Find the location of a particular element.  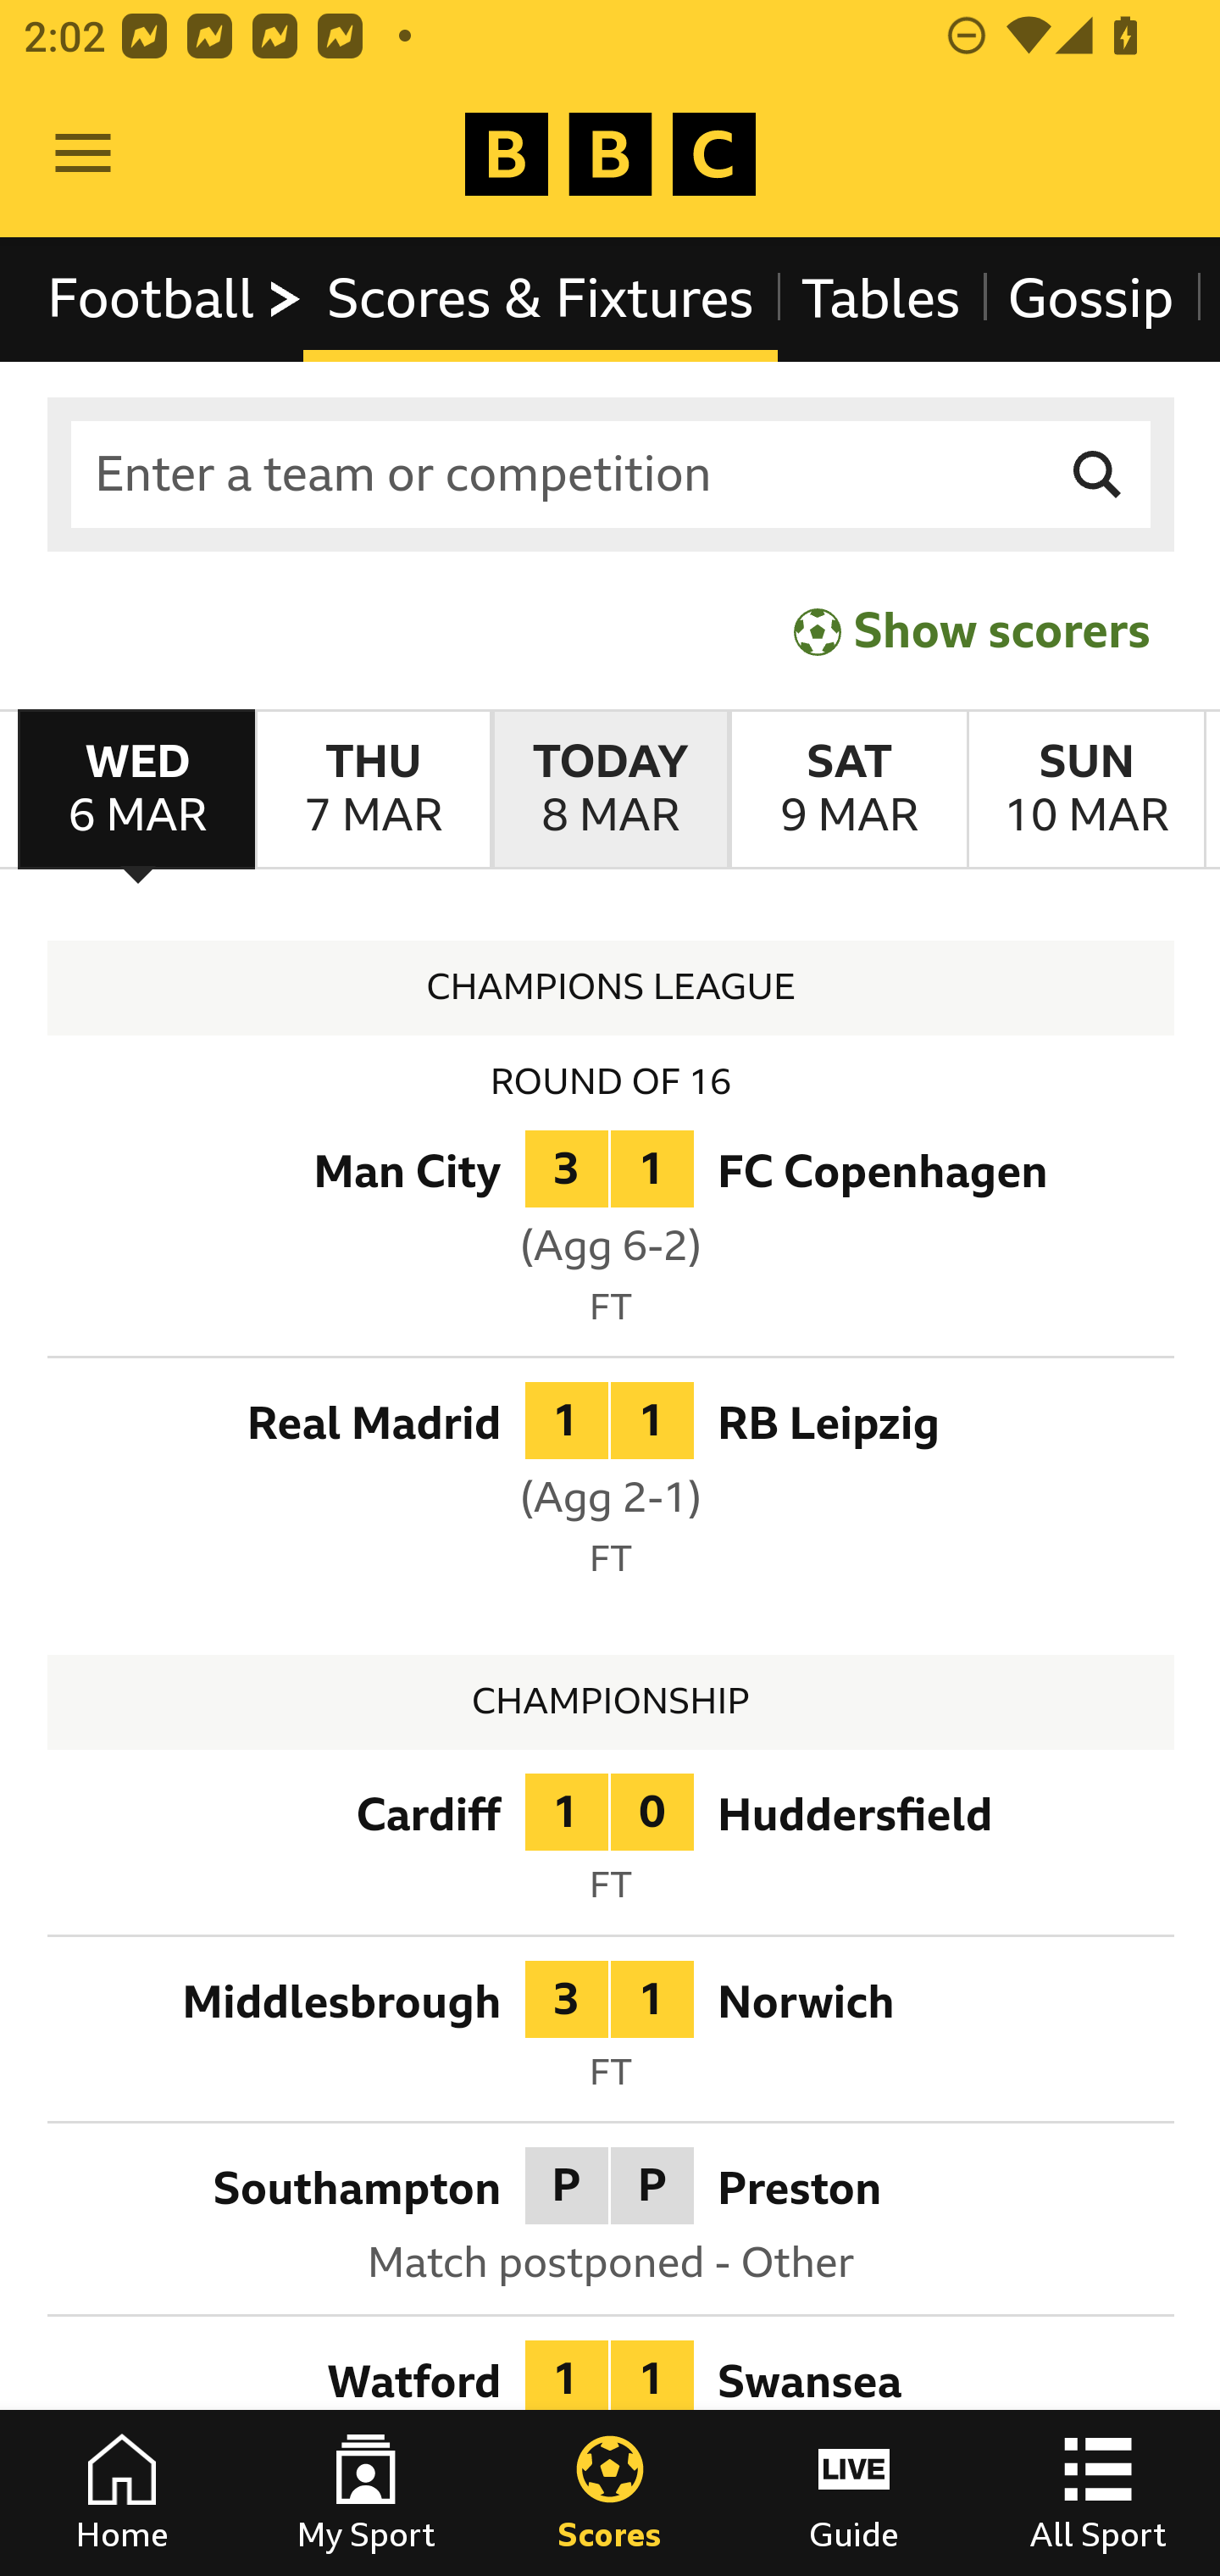

SundayMarch 10th Sunday March 10th is located at coordinates (1086, 790).